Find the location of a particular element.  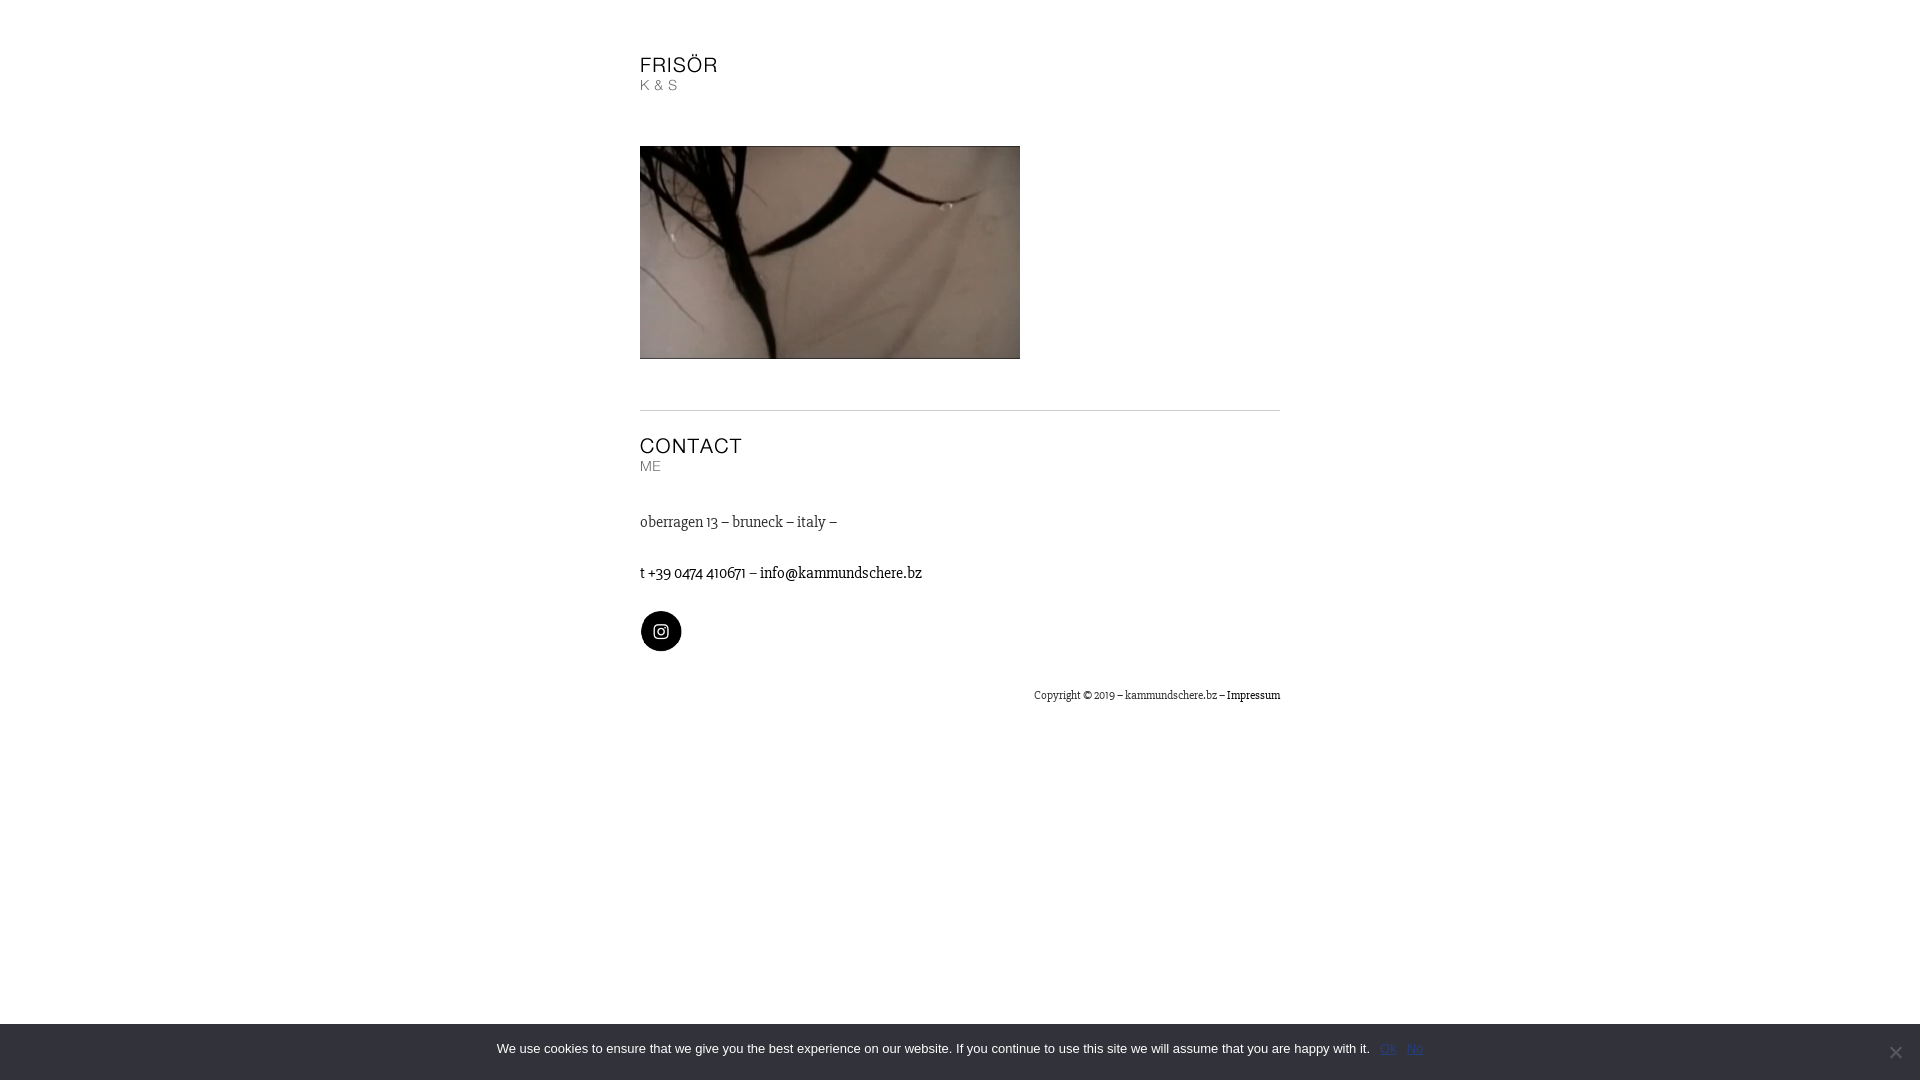

No is located at coordinates (1416, 1049).